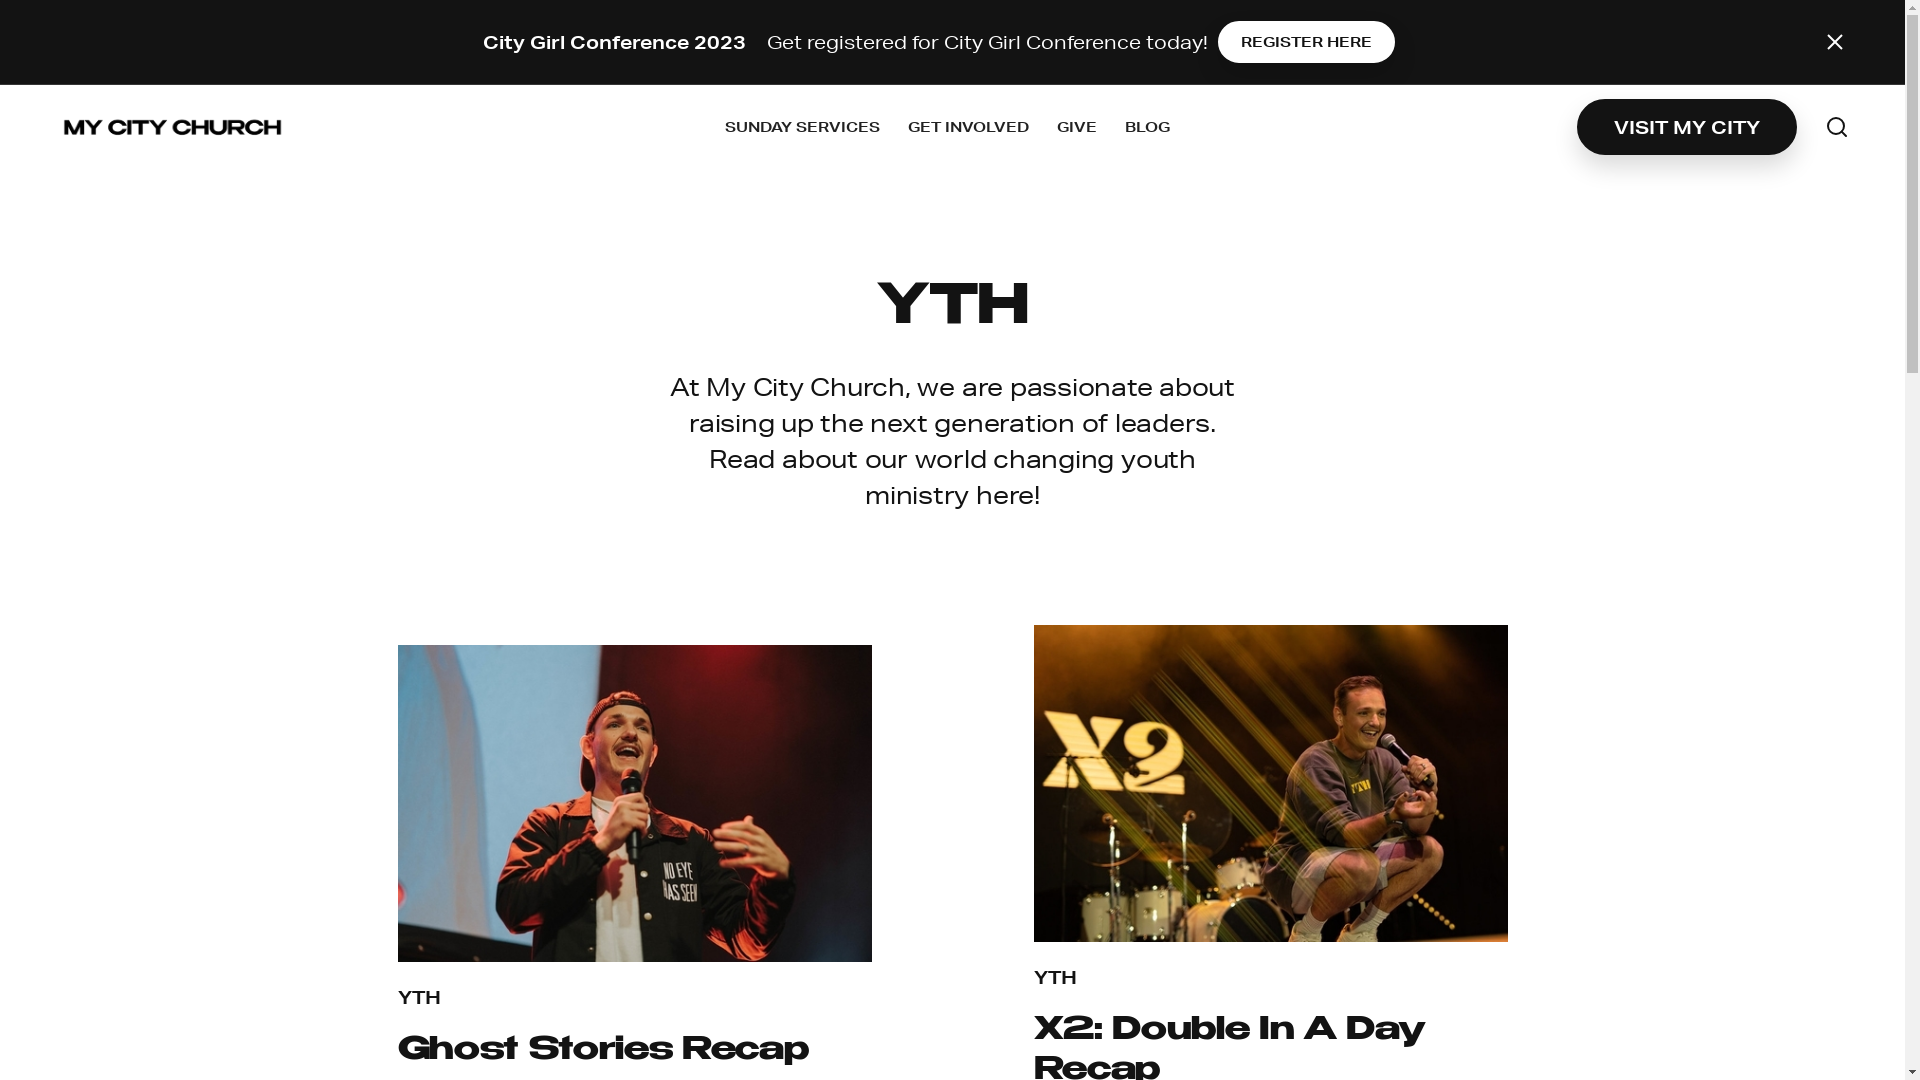 This screenshot has height=1080, width=1920. What do you see at coordinates (1056, 977) in the screenshot?
I see `YTH` at bounding box center [1056, 977].